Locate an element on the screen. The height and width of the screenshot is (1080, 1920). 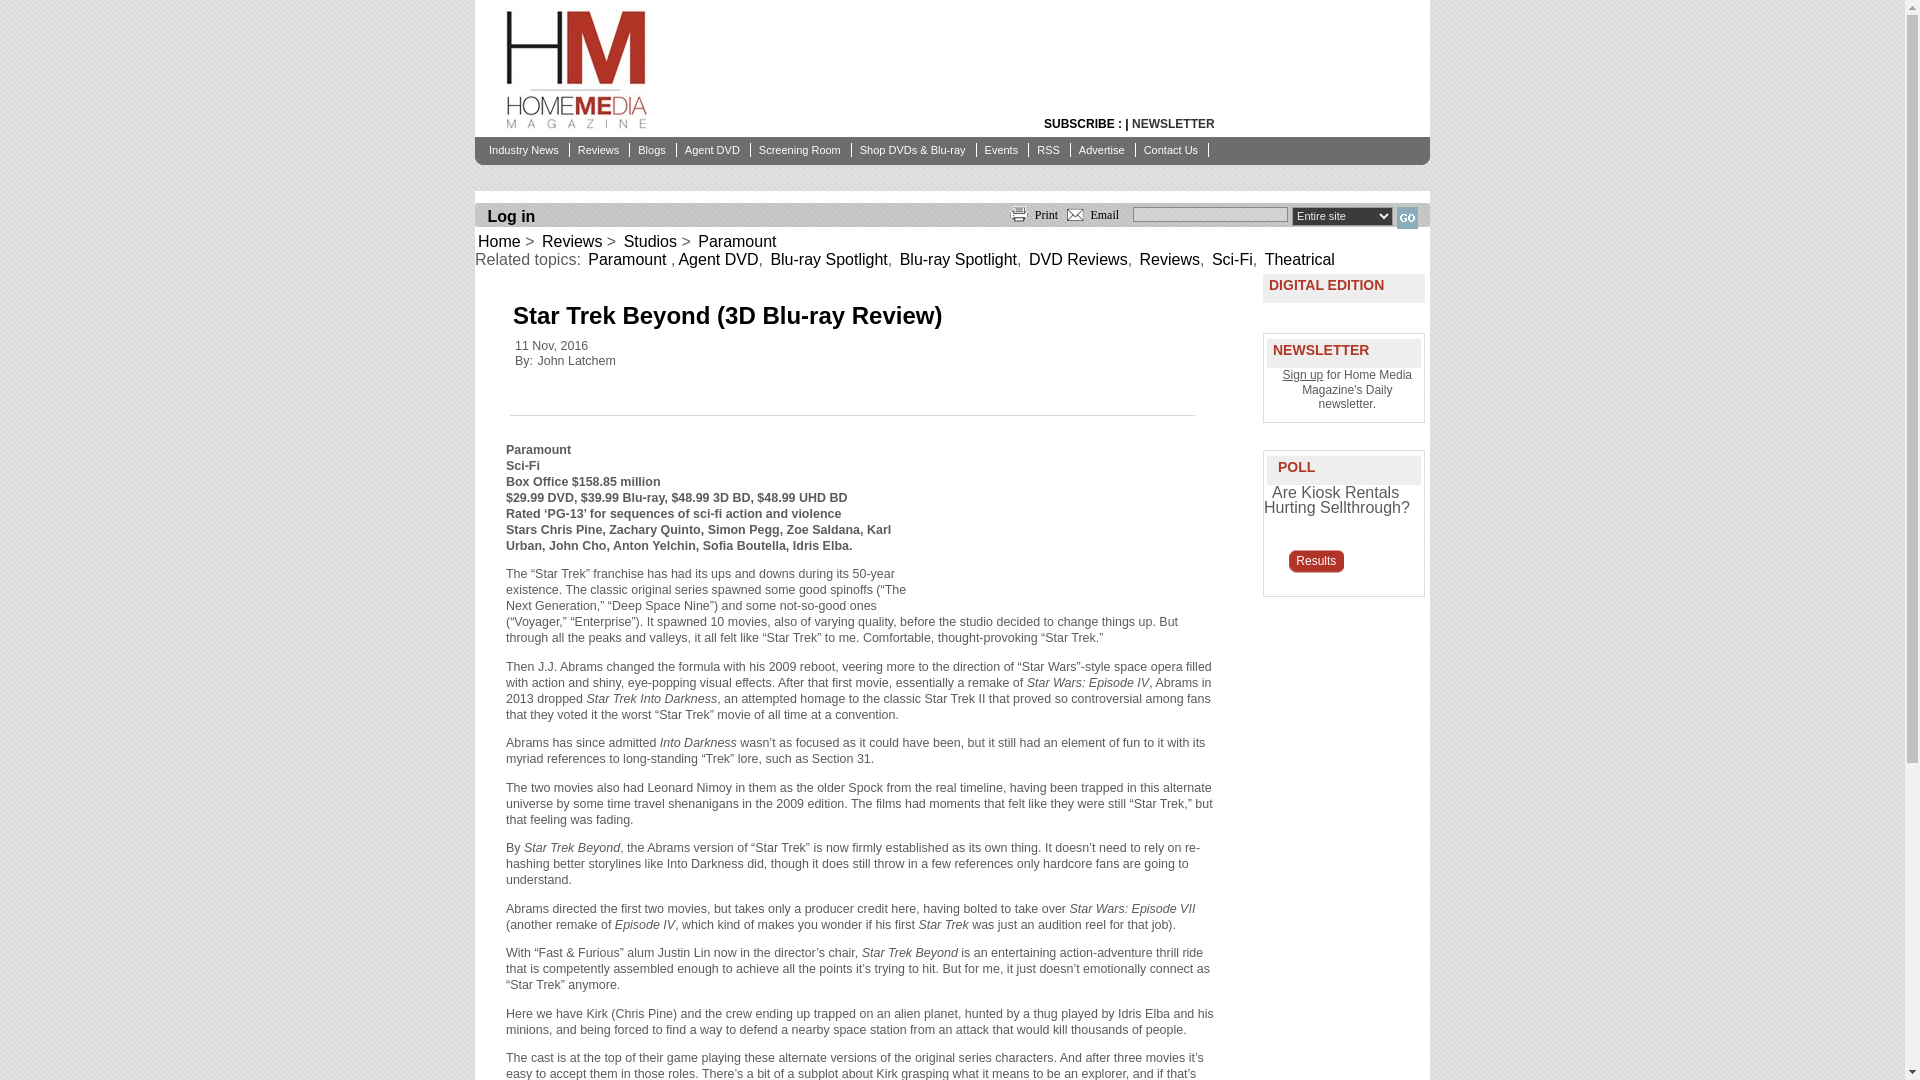
Industry News is located at coordinates (526, 149).